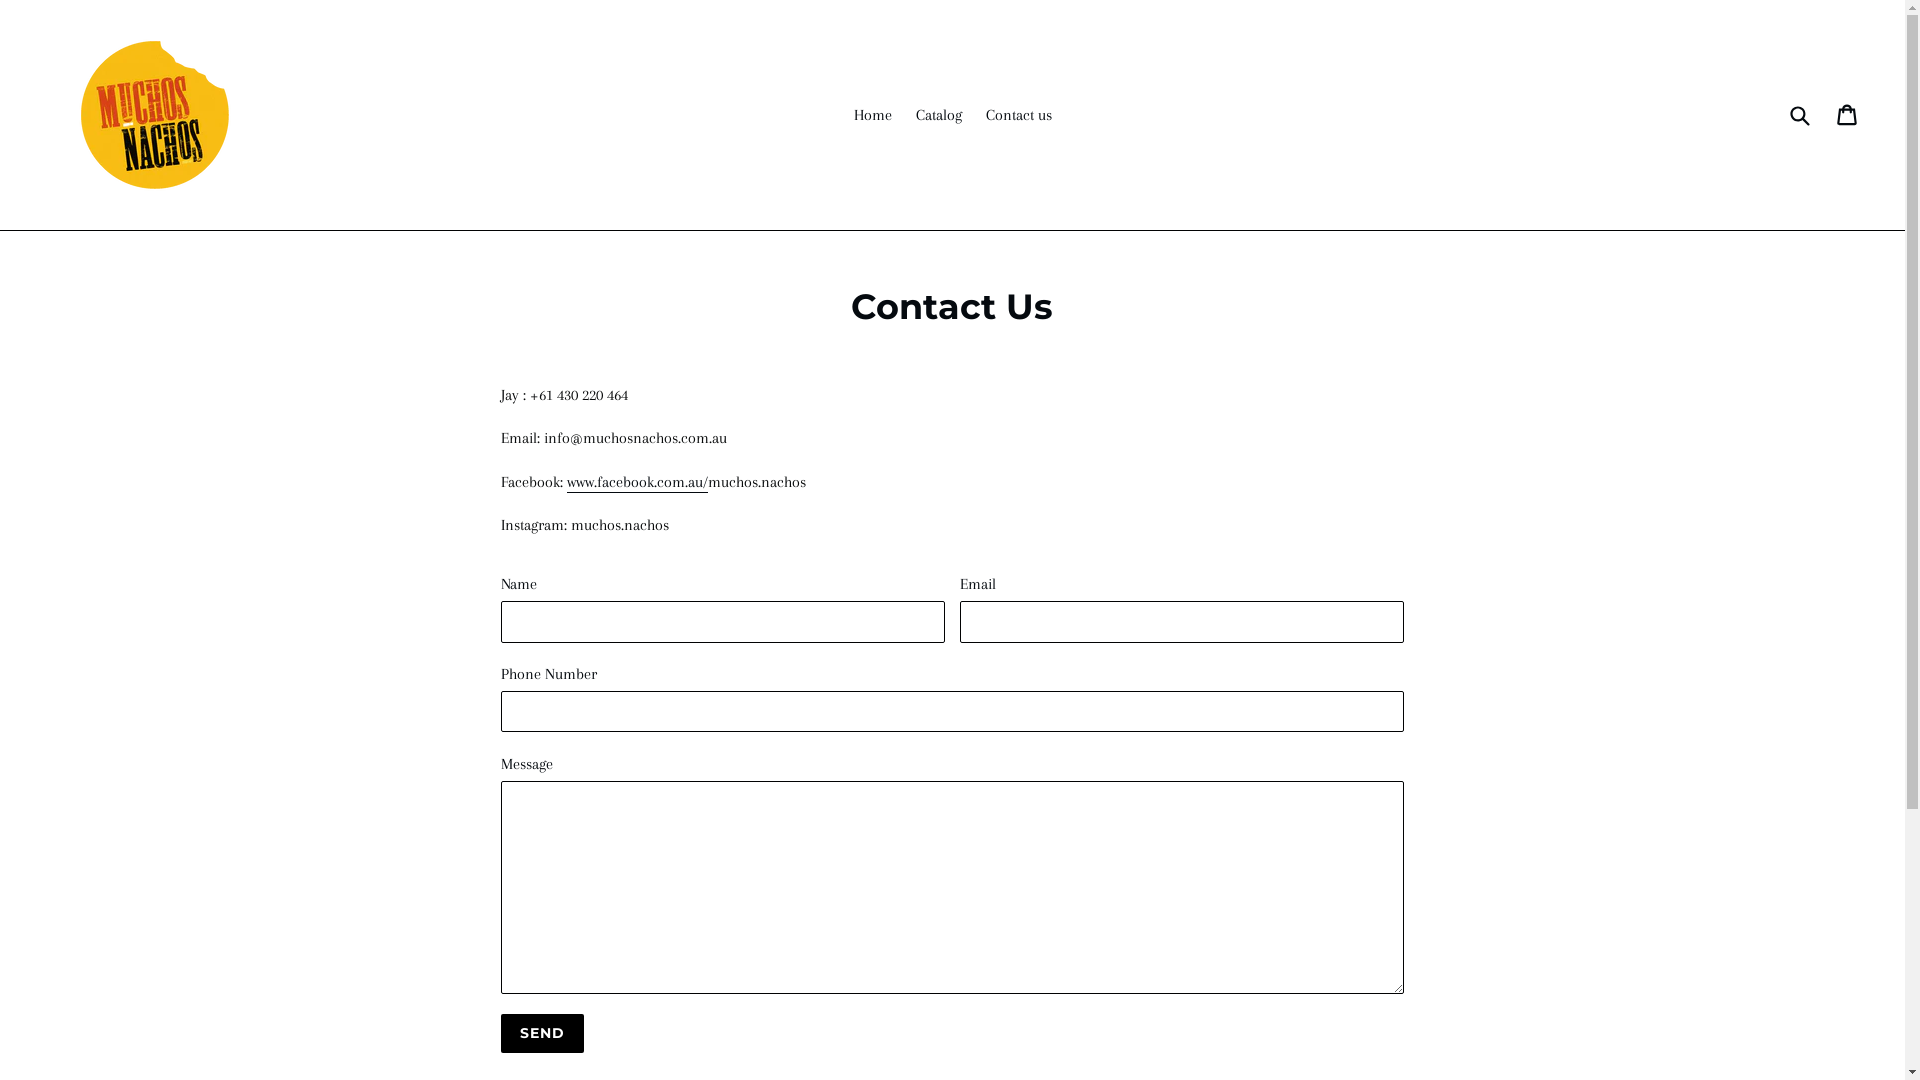 The image size is (1920, 1080). What do you see at coordinates (1848, 115) in the screenshot?
I see `Cart
Cart` at bounding box center [1848, 115].